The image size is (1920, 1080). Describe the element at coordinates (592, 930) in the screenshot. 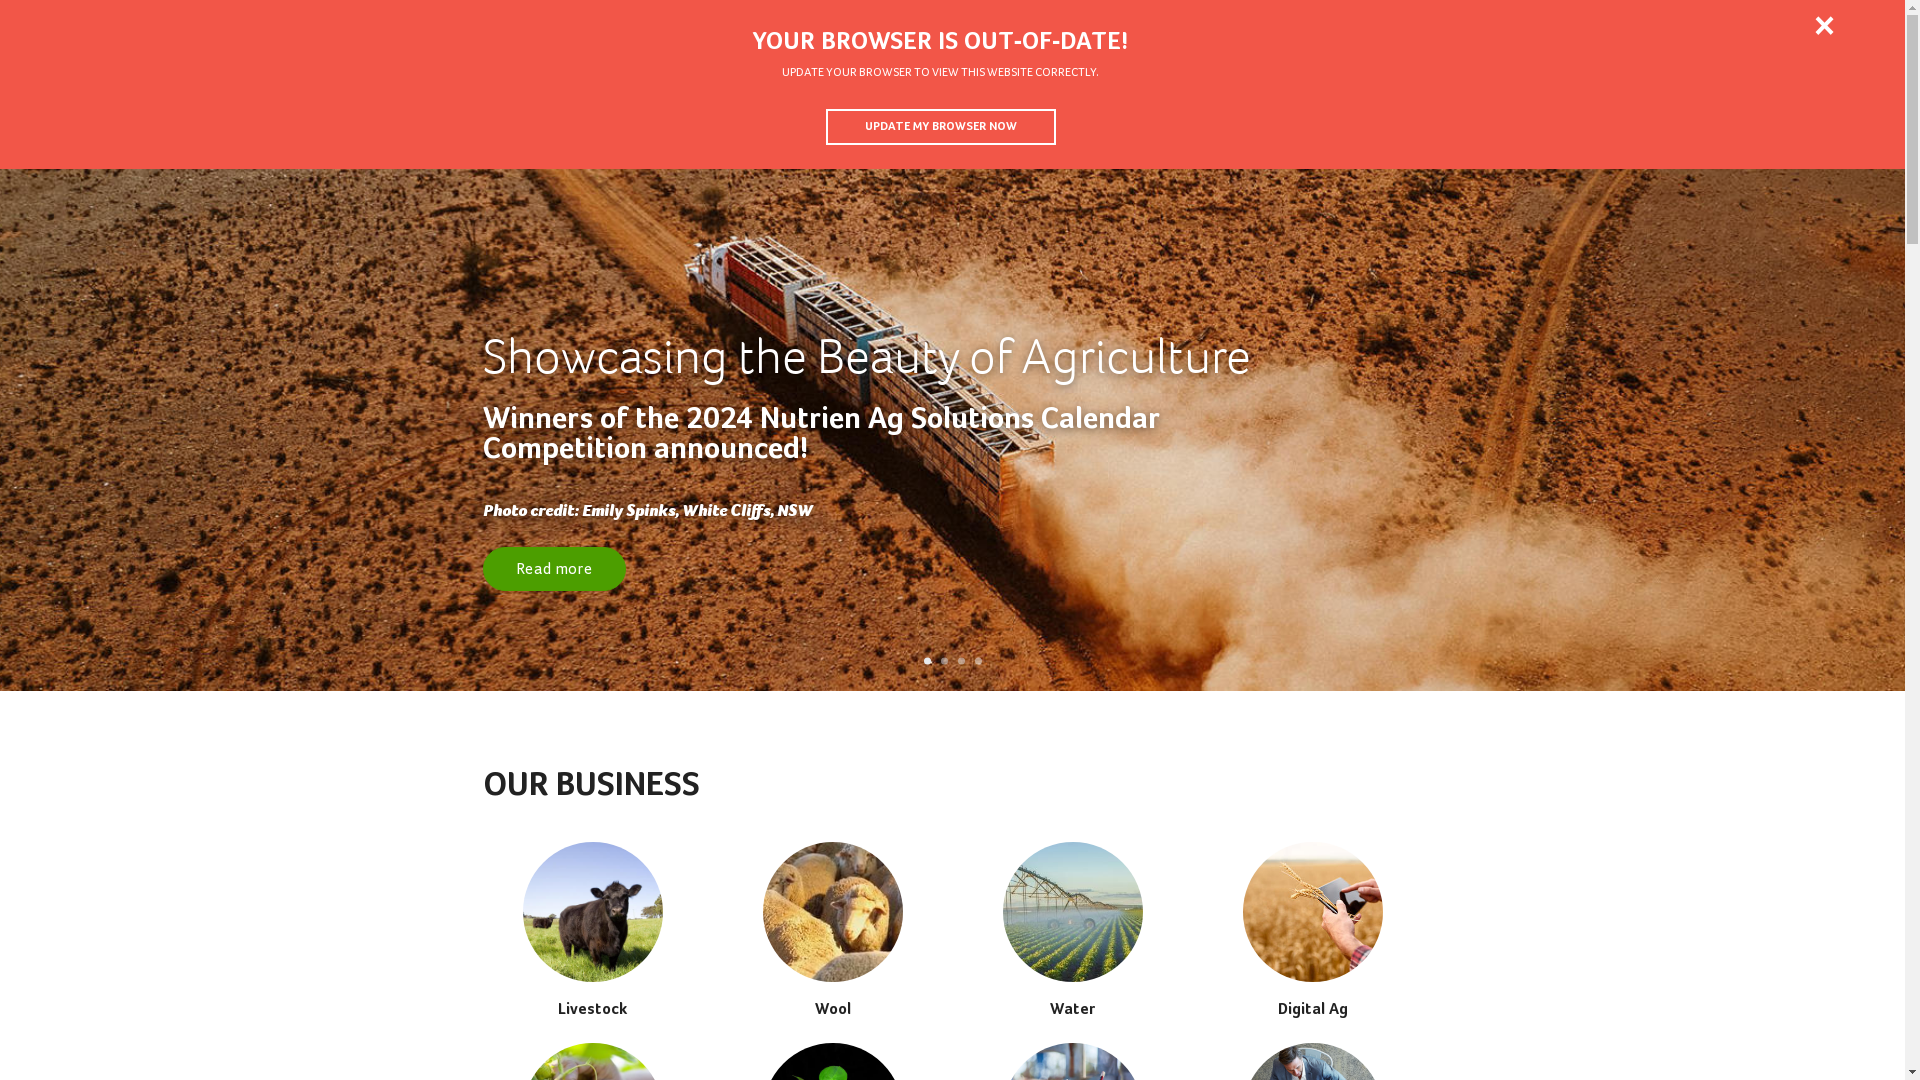

I see `Livestock` at that location.